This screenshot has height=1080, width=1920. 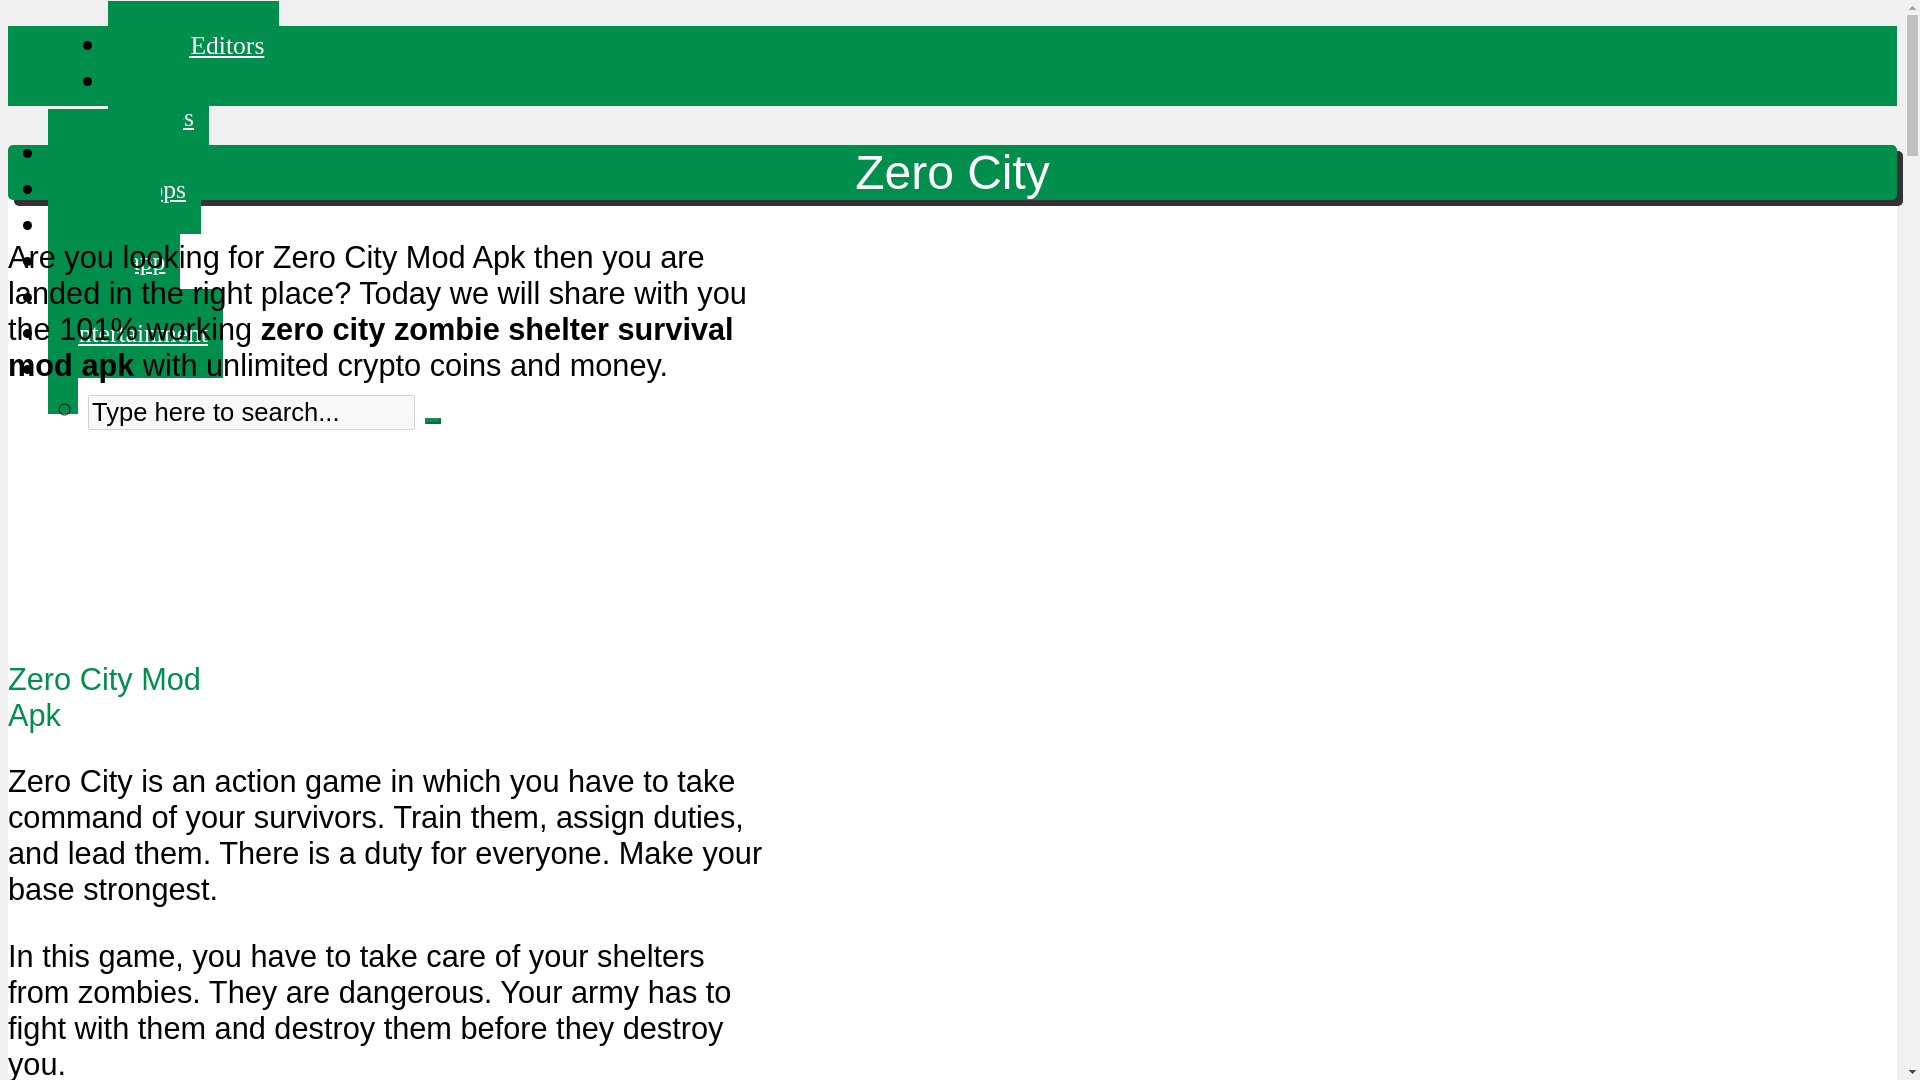 What do you see at coordinates (135, 334) in the screenshot?
I see `Entertainment` at bounding box center [135, 334].